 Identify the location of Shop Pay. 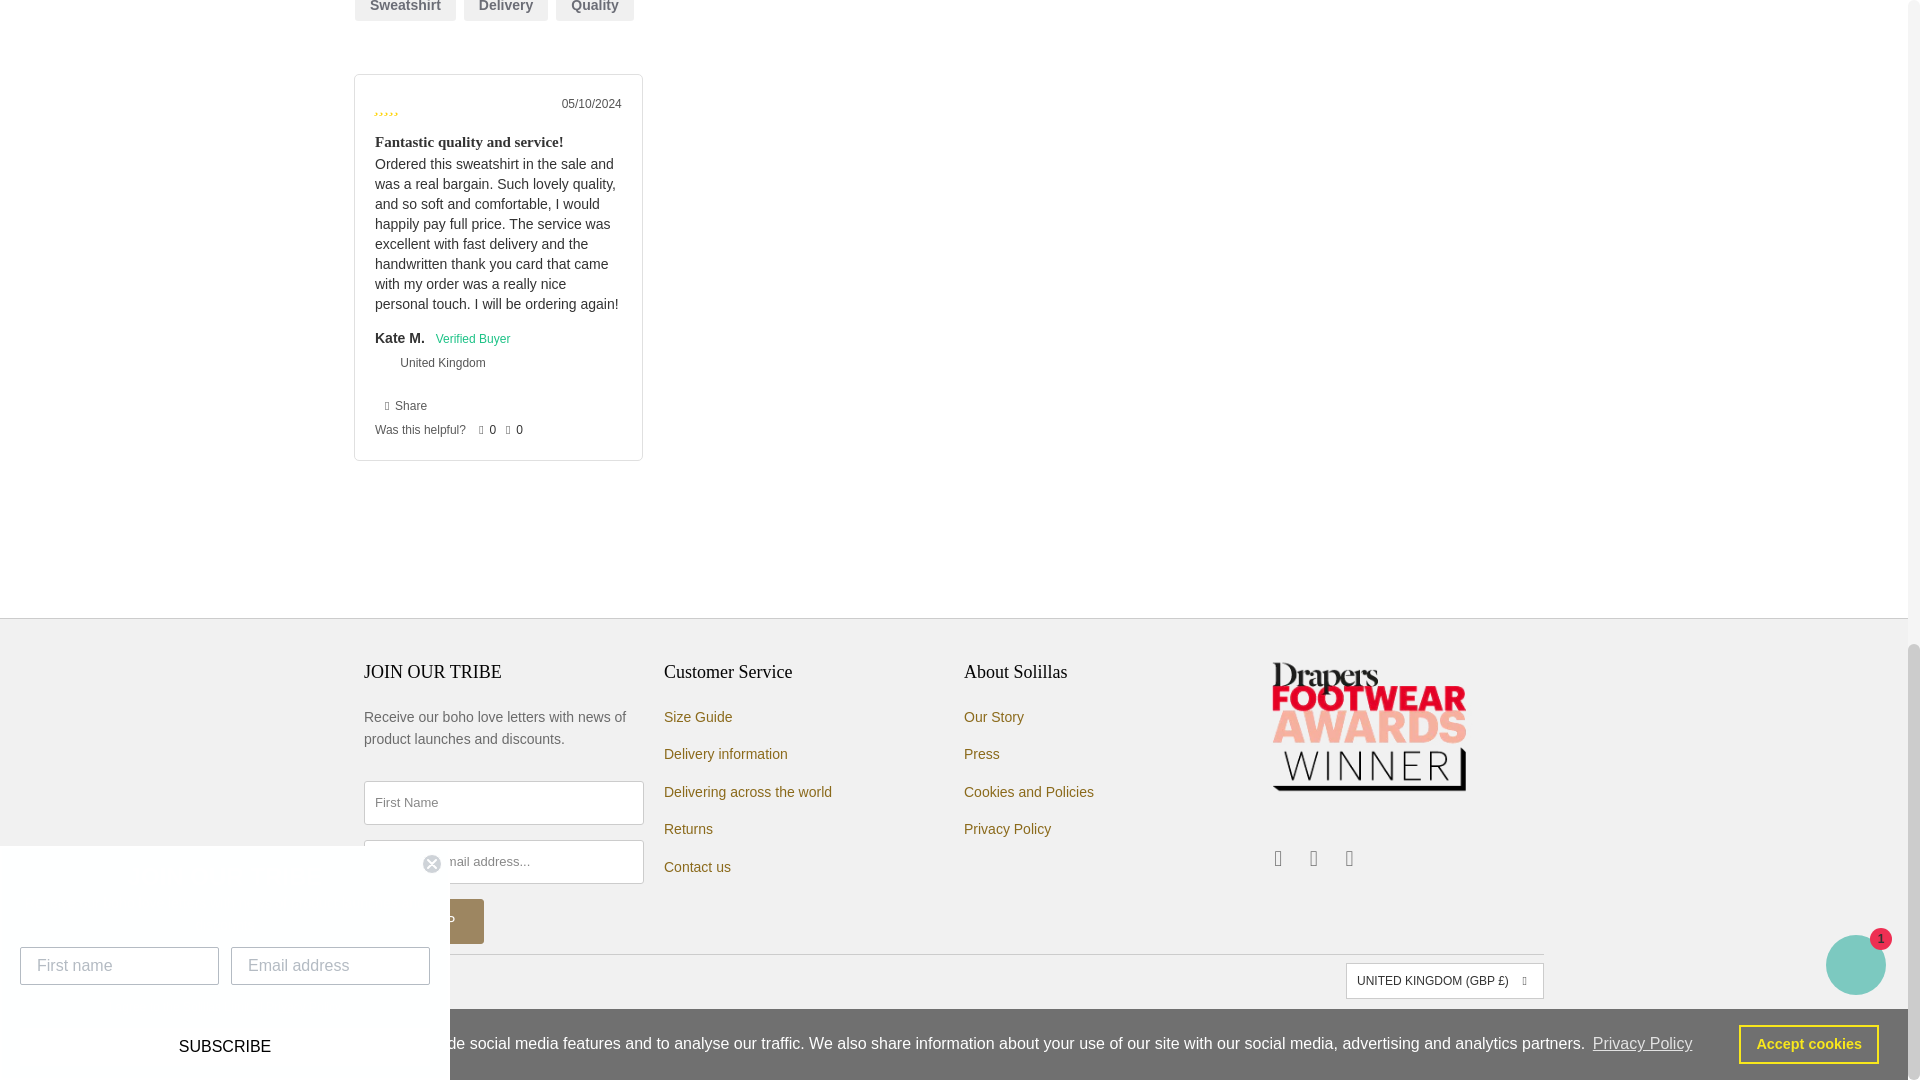
(1416, 1034).